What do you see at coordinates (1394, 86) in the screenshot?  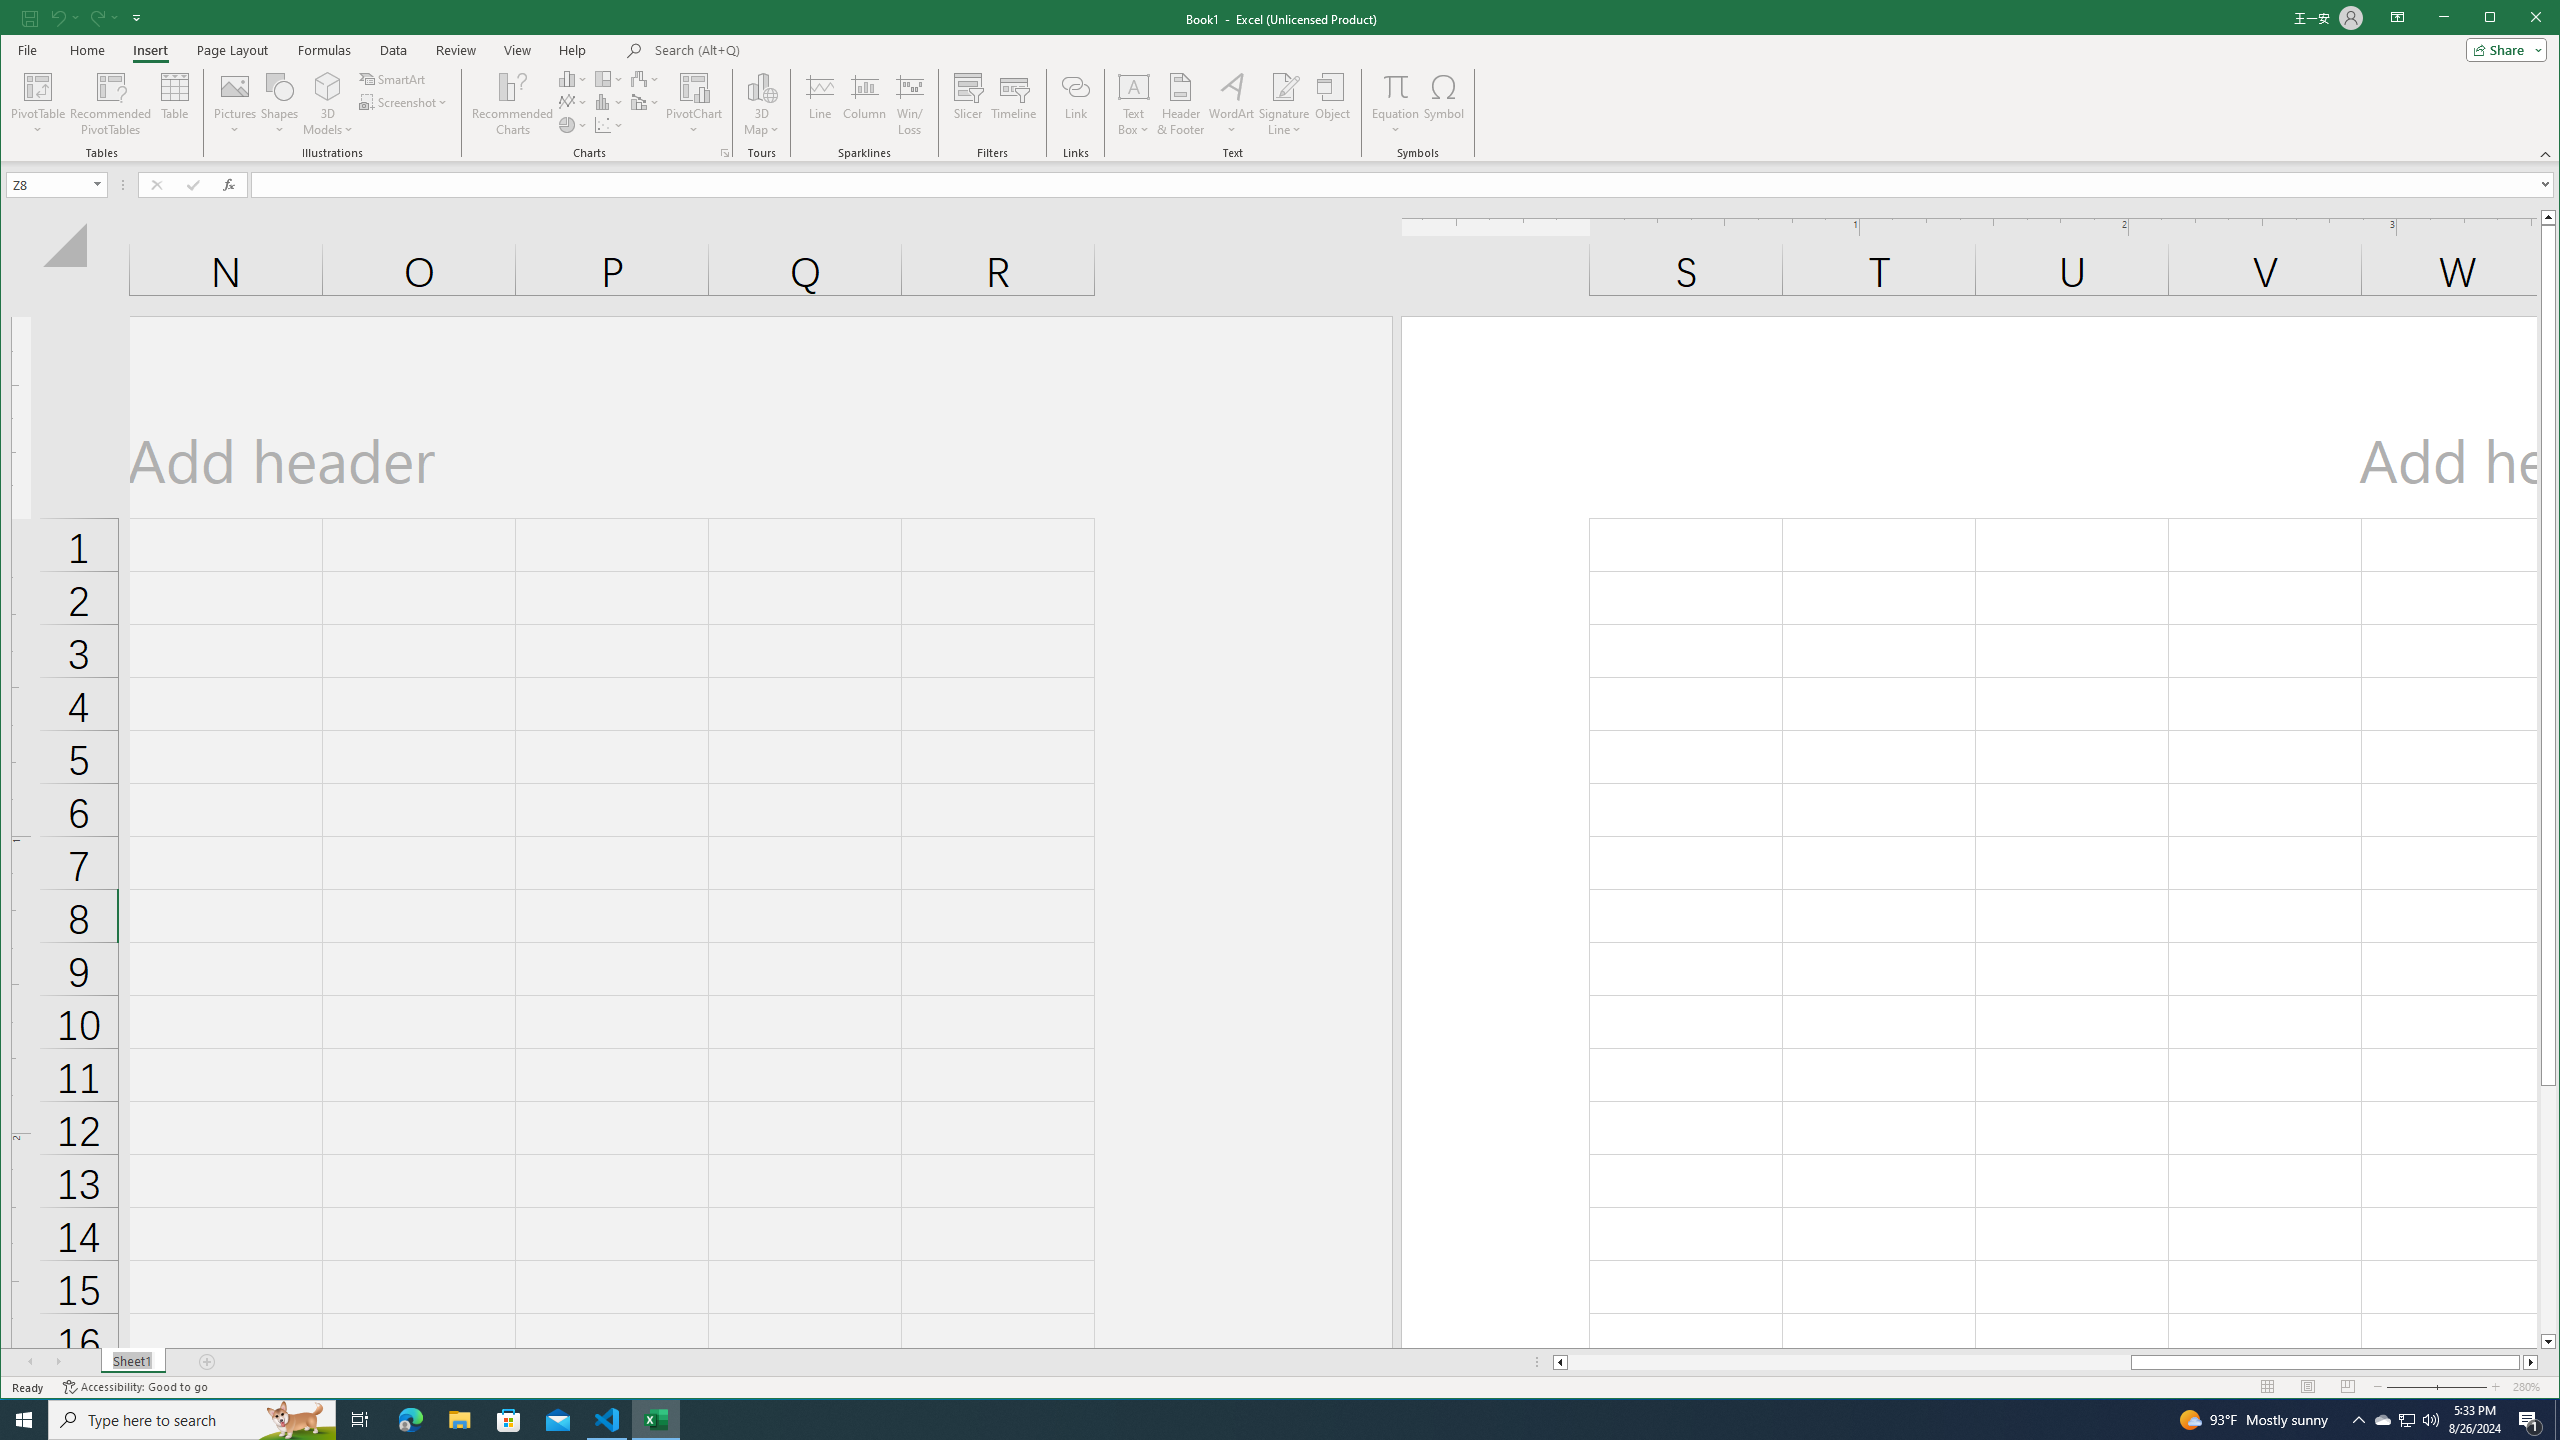 I see `Signature Line` at bounding box center [1394, 86].